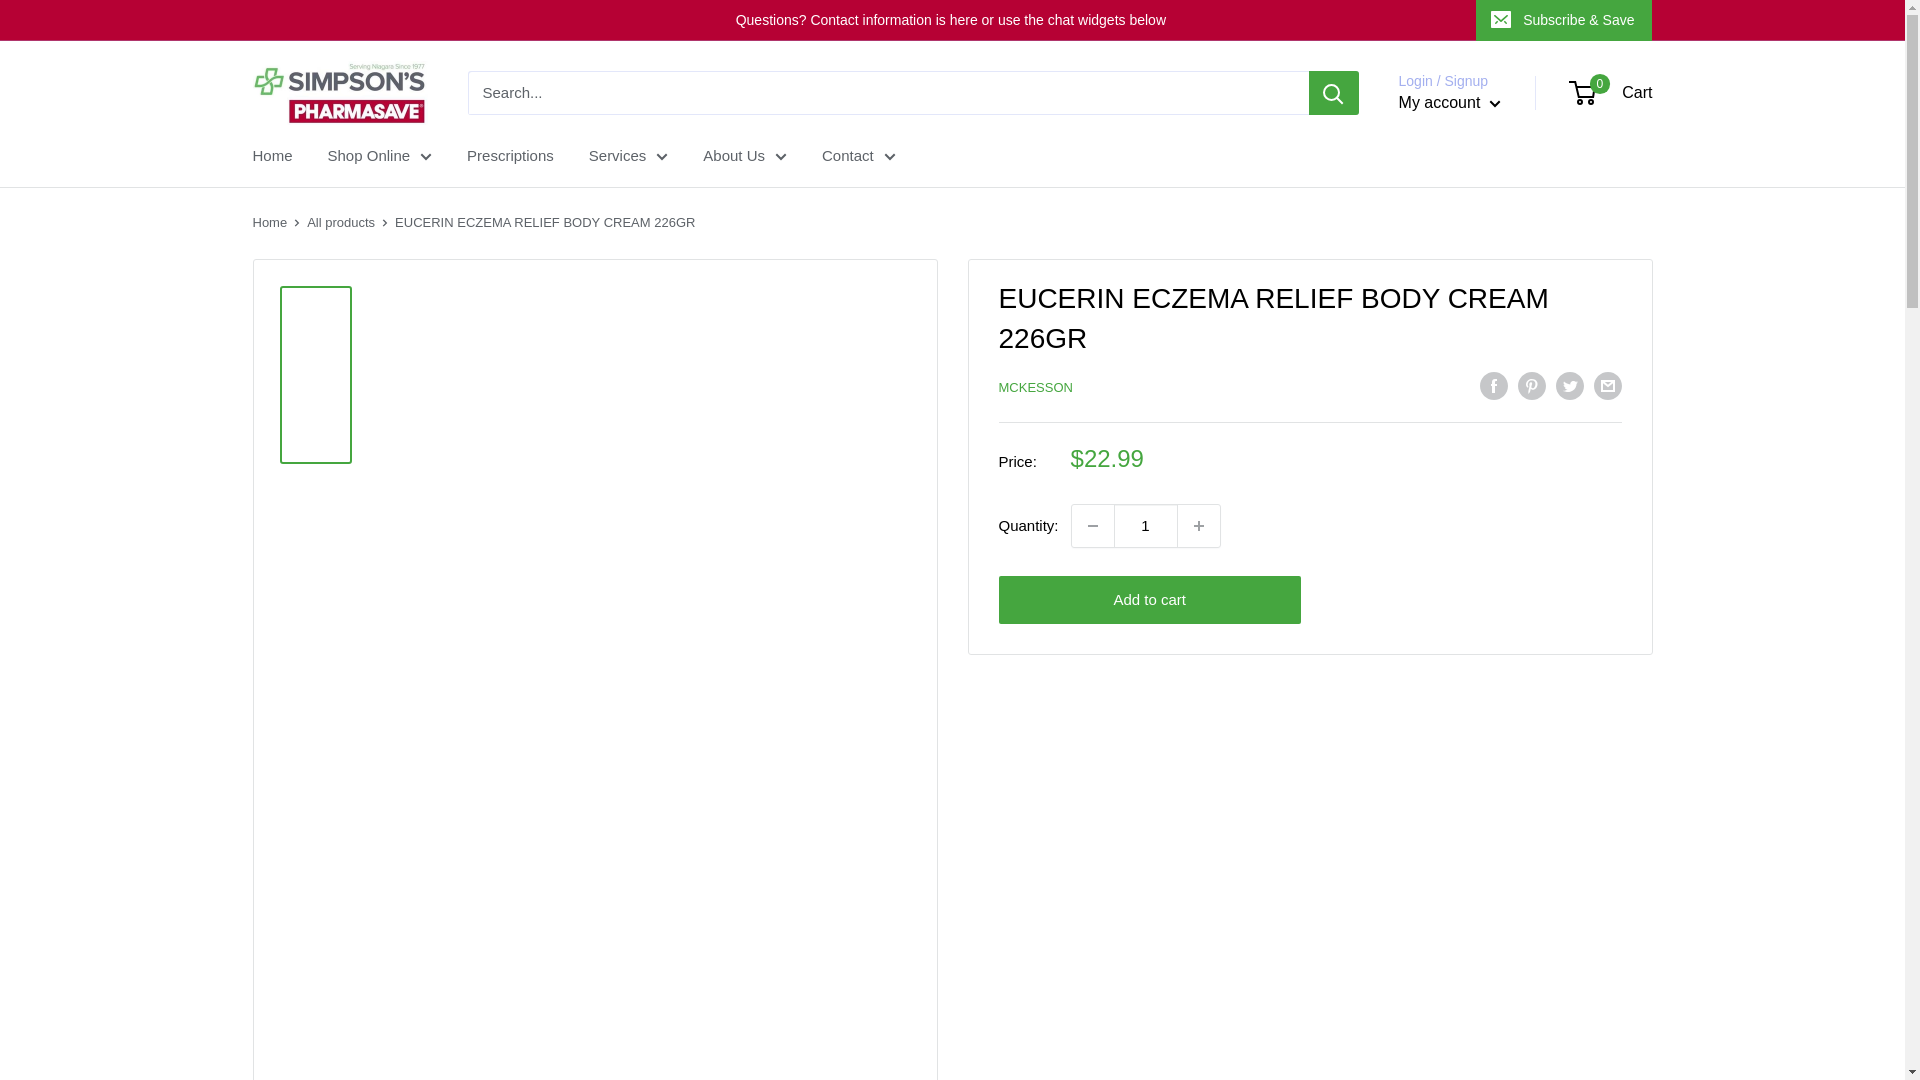 The width and height of the screenshot is (1920, 1080). I want to click on Increase quantity by 1, so click(1198, 526).